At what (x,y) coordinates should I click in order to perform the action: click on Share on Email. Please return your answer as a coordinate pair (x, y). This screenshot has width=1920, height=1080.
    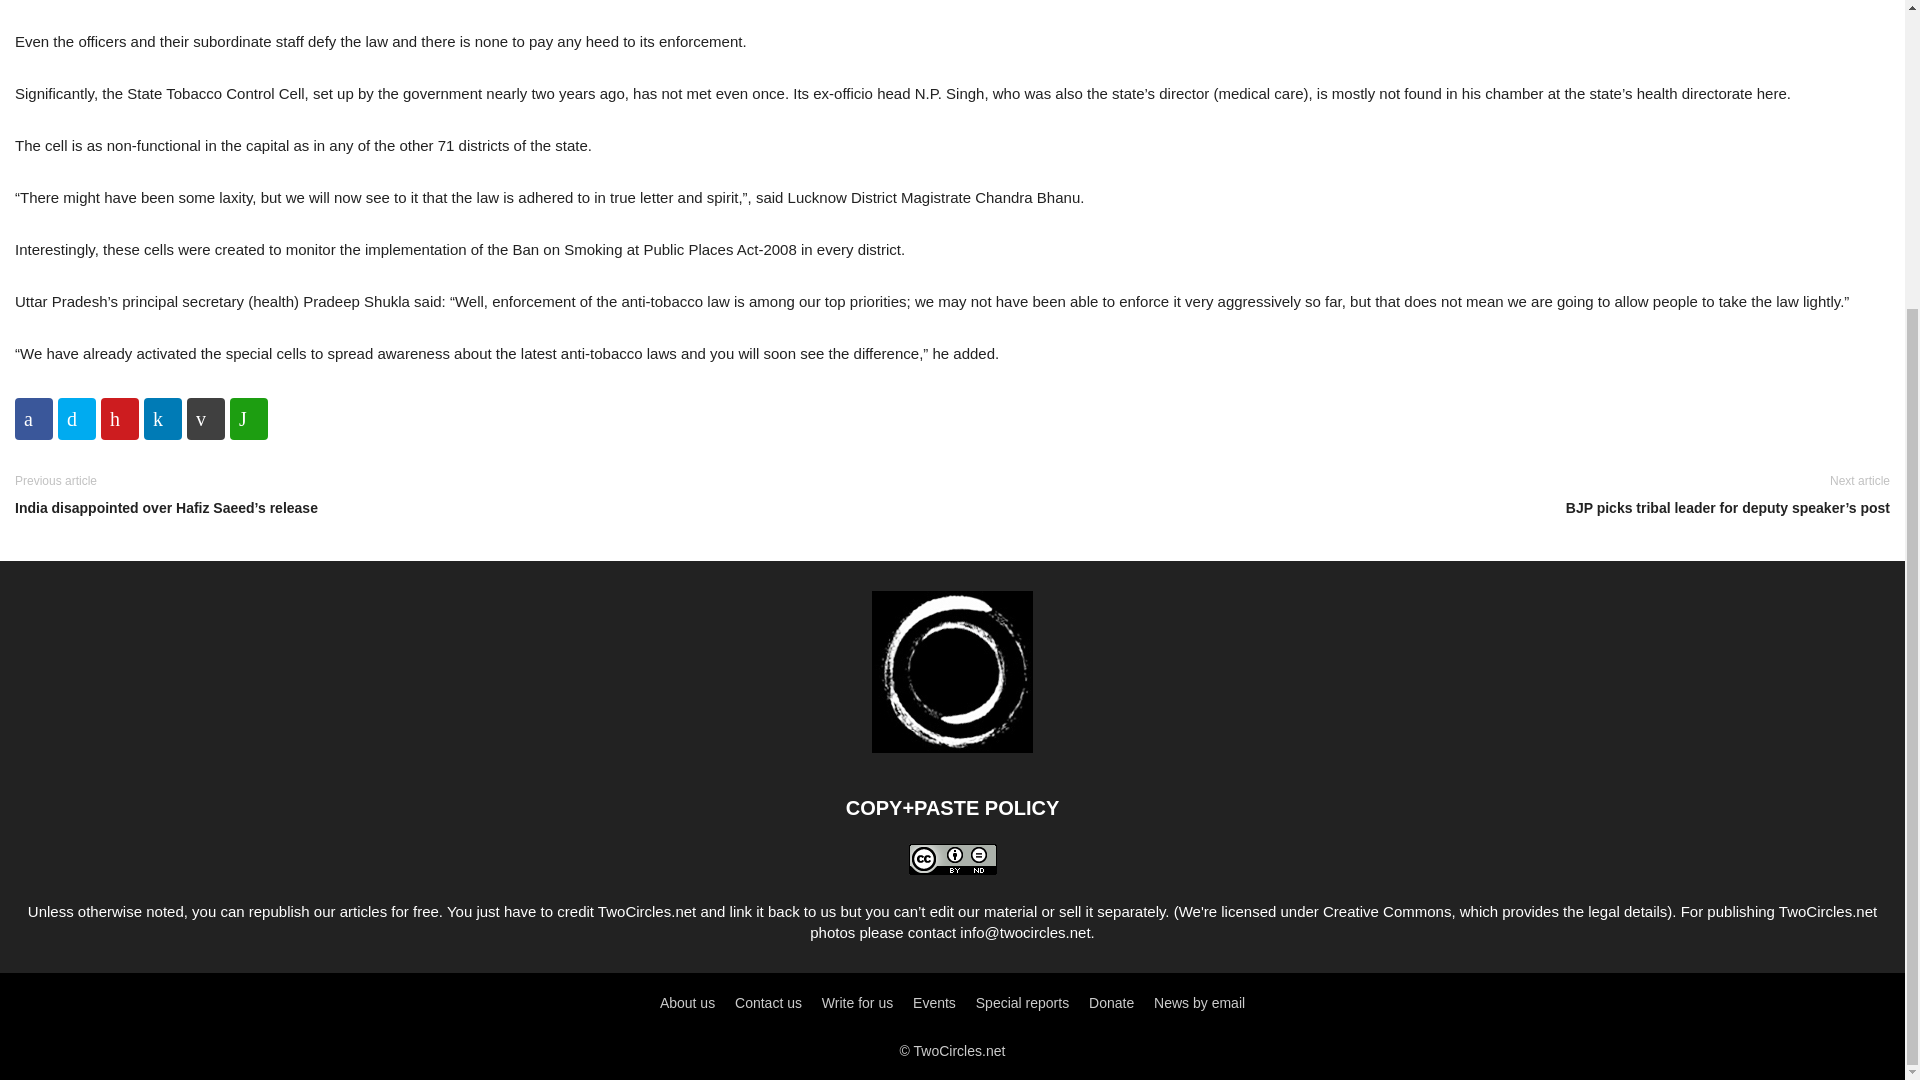
    Looking at the image, I should click on (205, 418).